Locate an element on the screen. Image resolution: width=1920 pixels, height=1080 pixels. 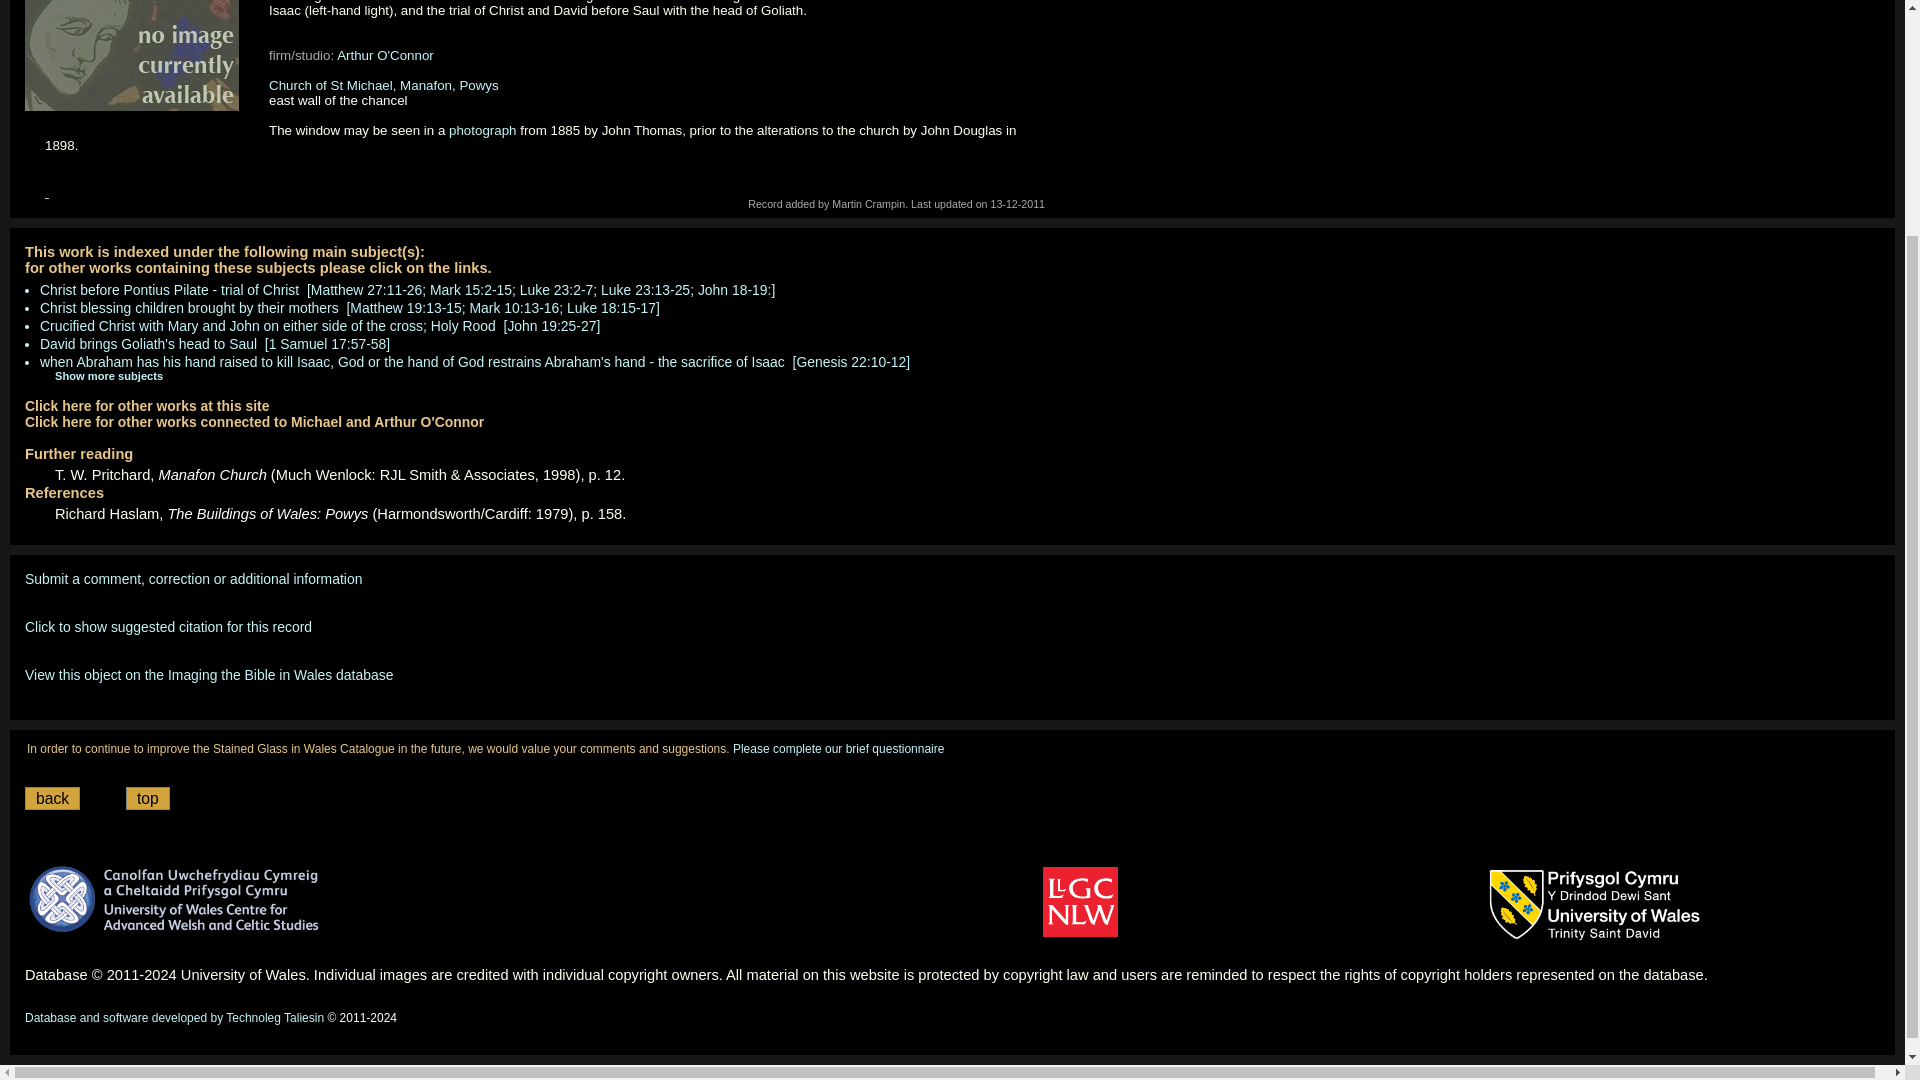
John 19:25-27 is located at coordinates (550, 325).